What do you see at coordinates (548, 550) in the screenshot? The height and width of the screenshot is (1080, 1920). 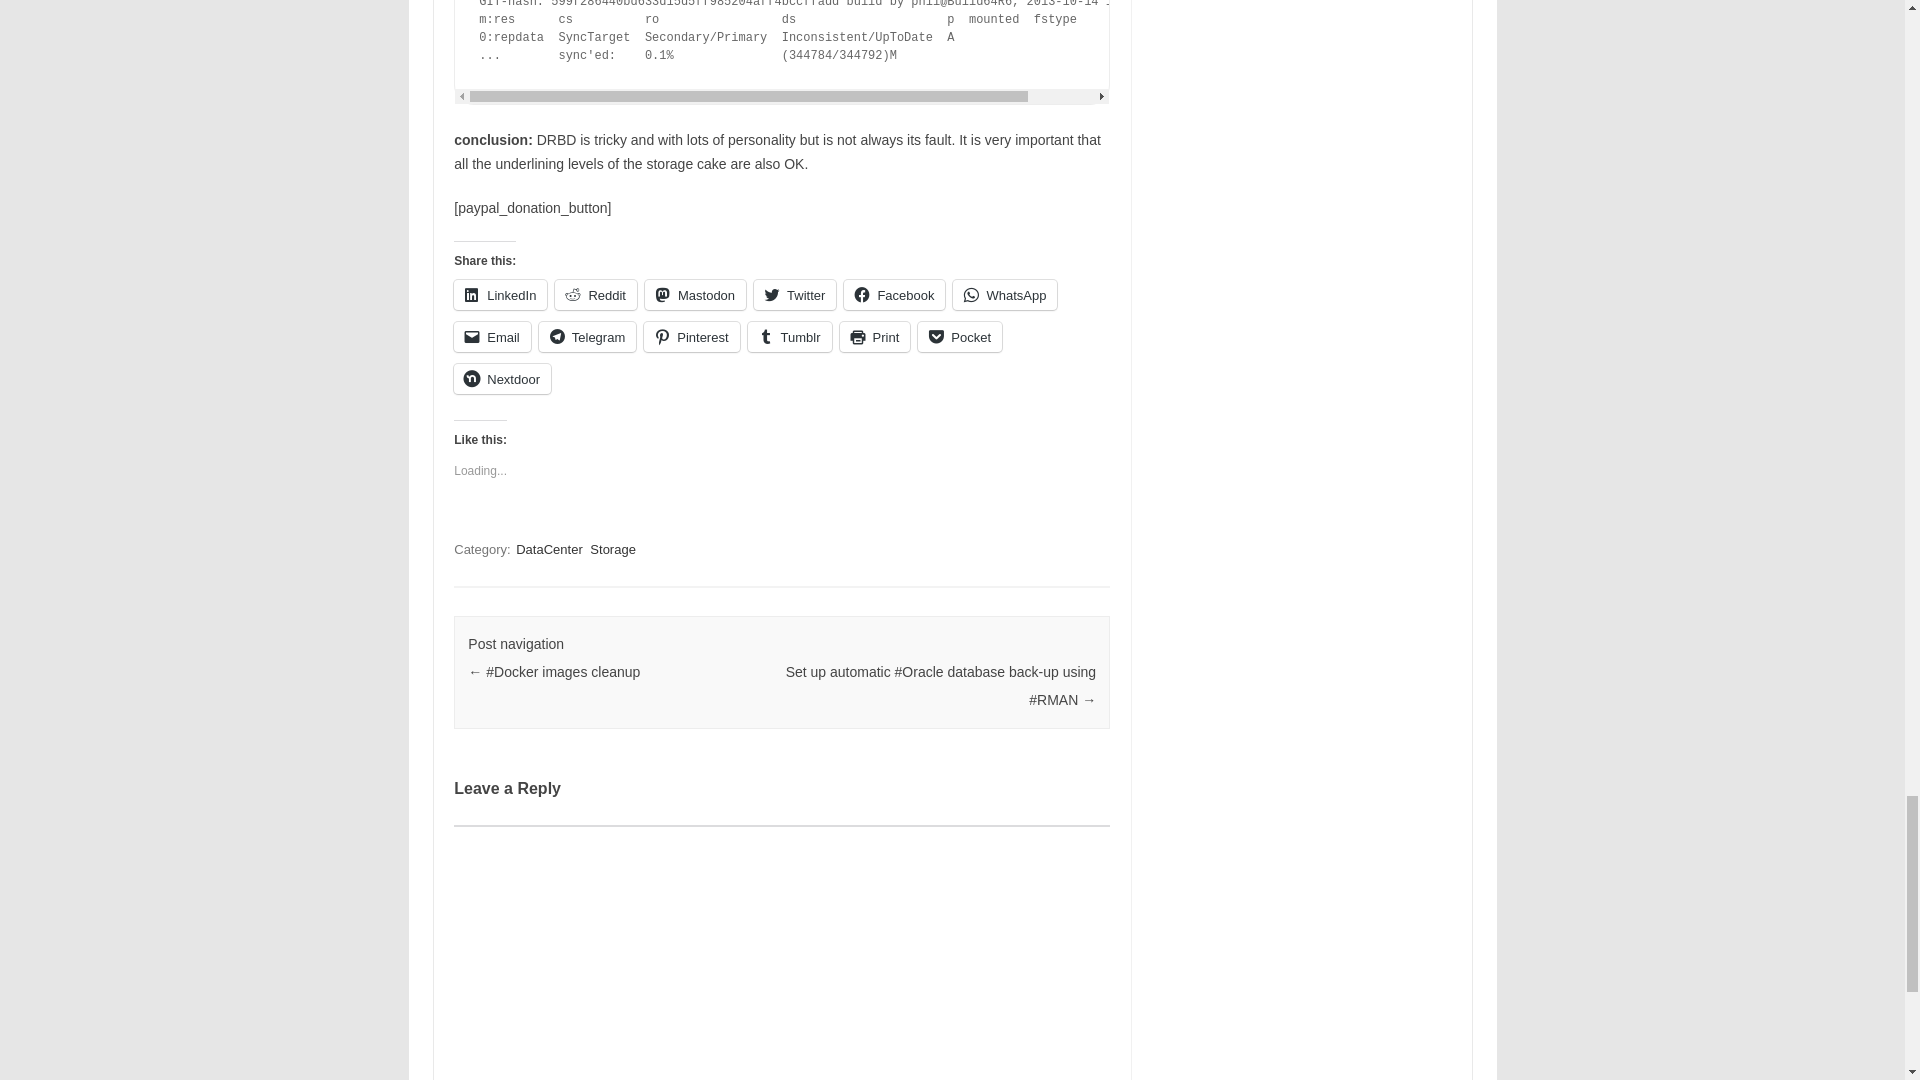 I see `DataCenter` at bounding box center [548, 550].